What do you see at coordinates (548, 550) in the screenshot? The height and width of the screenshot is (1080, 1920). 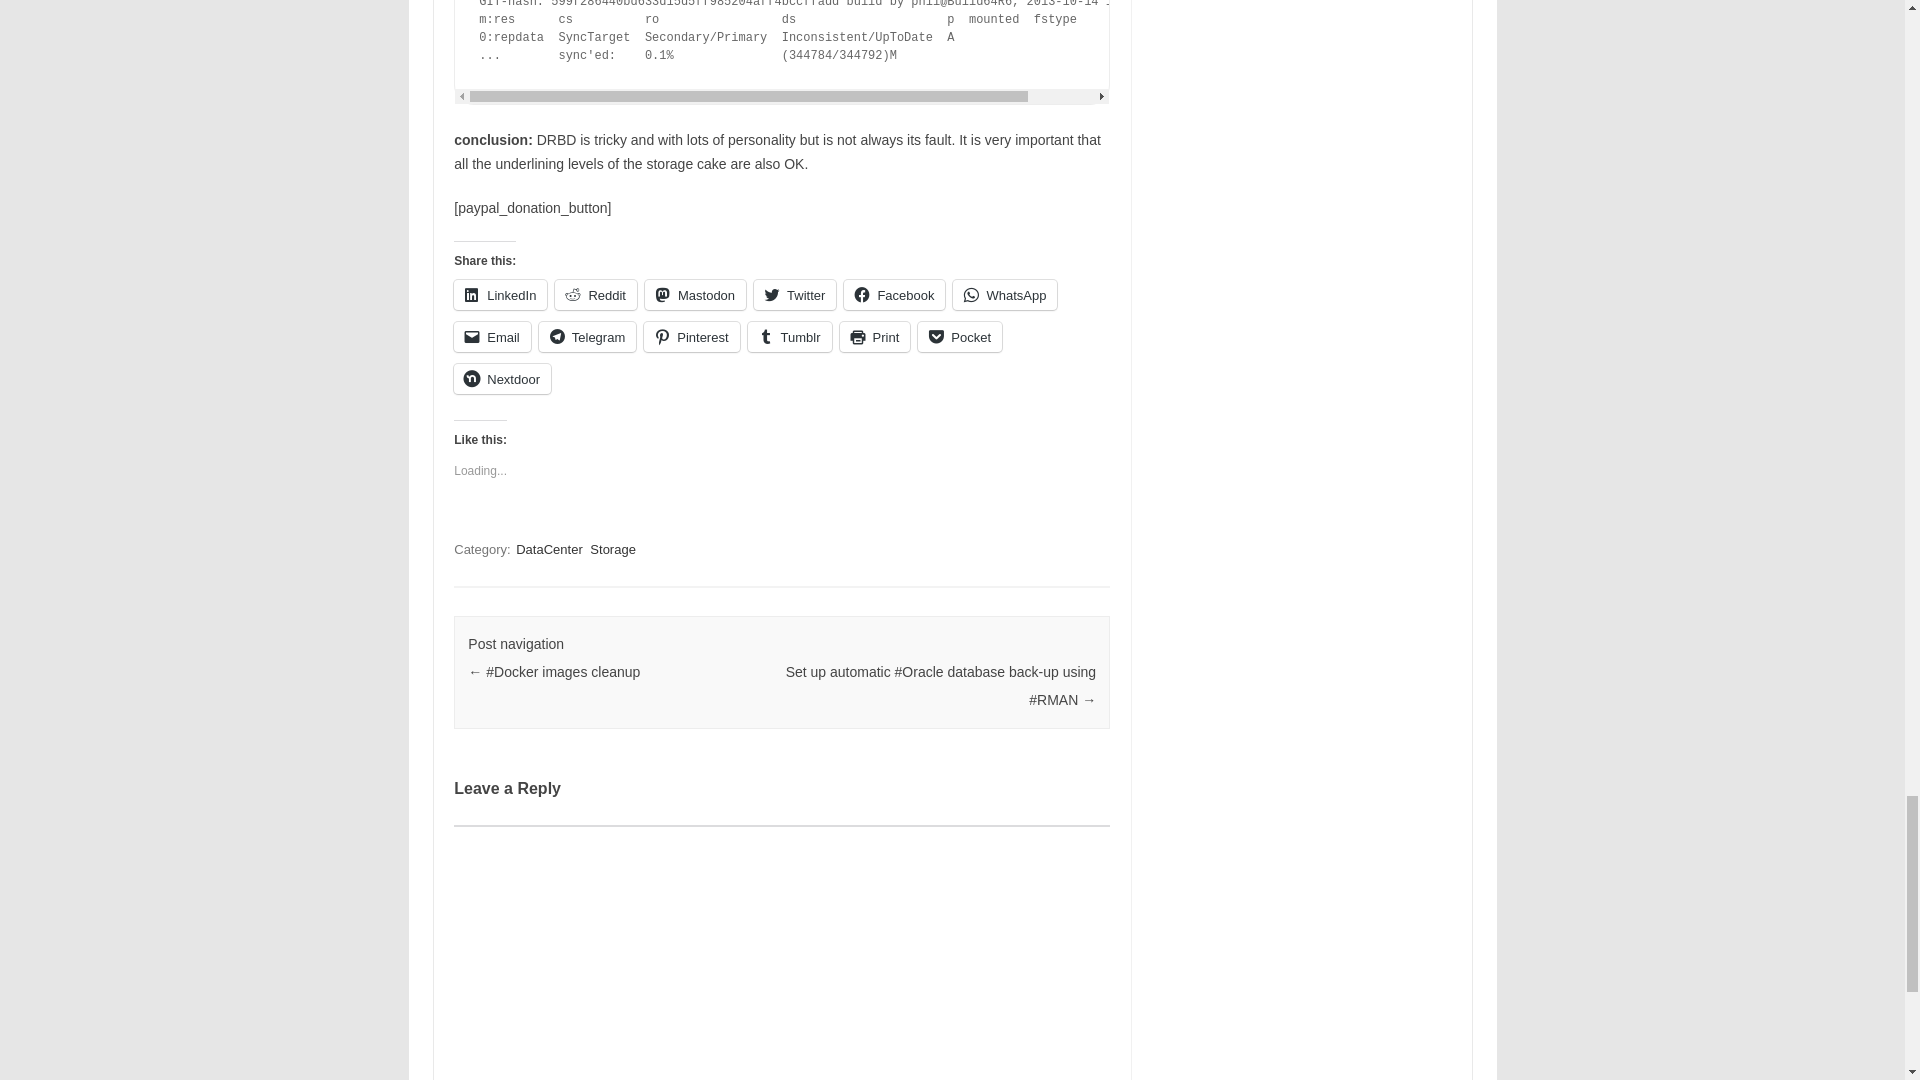 I see `DataCenter` at bounding box center [548, 550].